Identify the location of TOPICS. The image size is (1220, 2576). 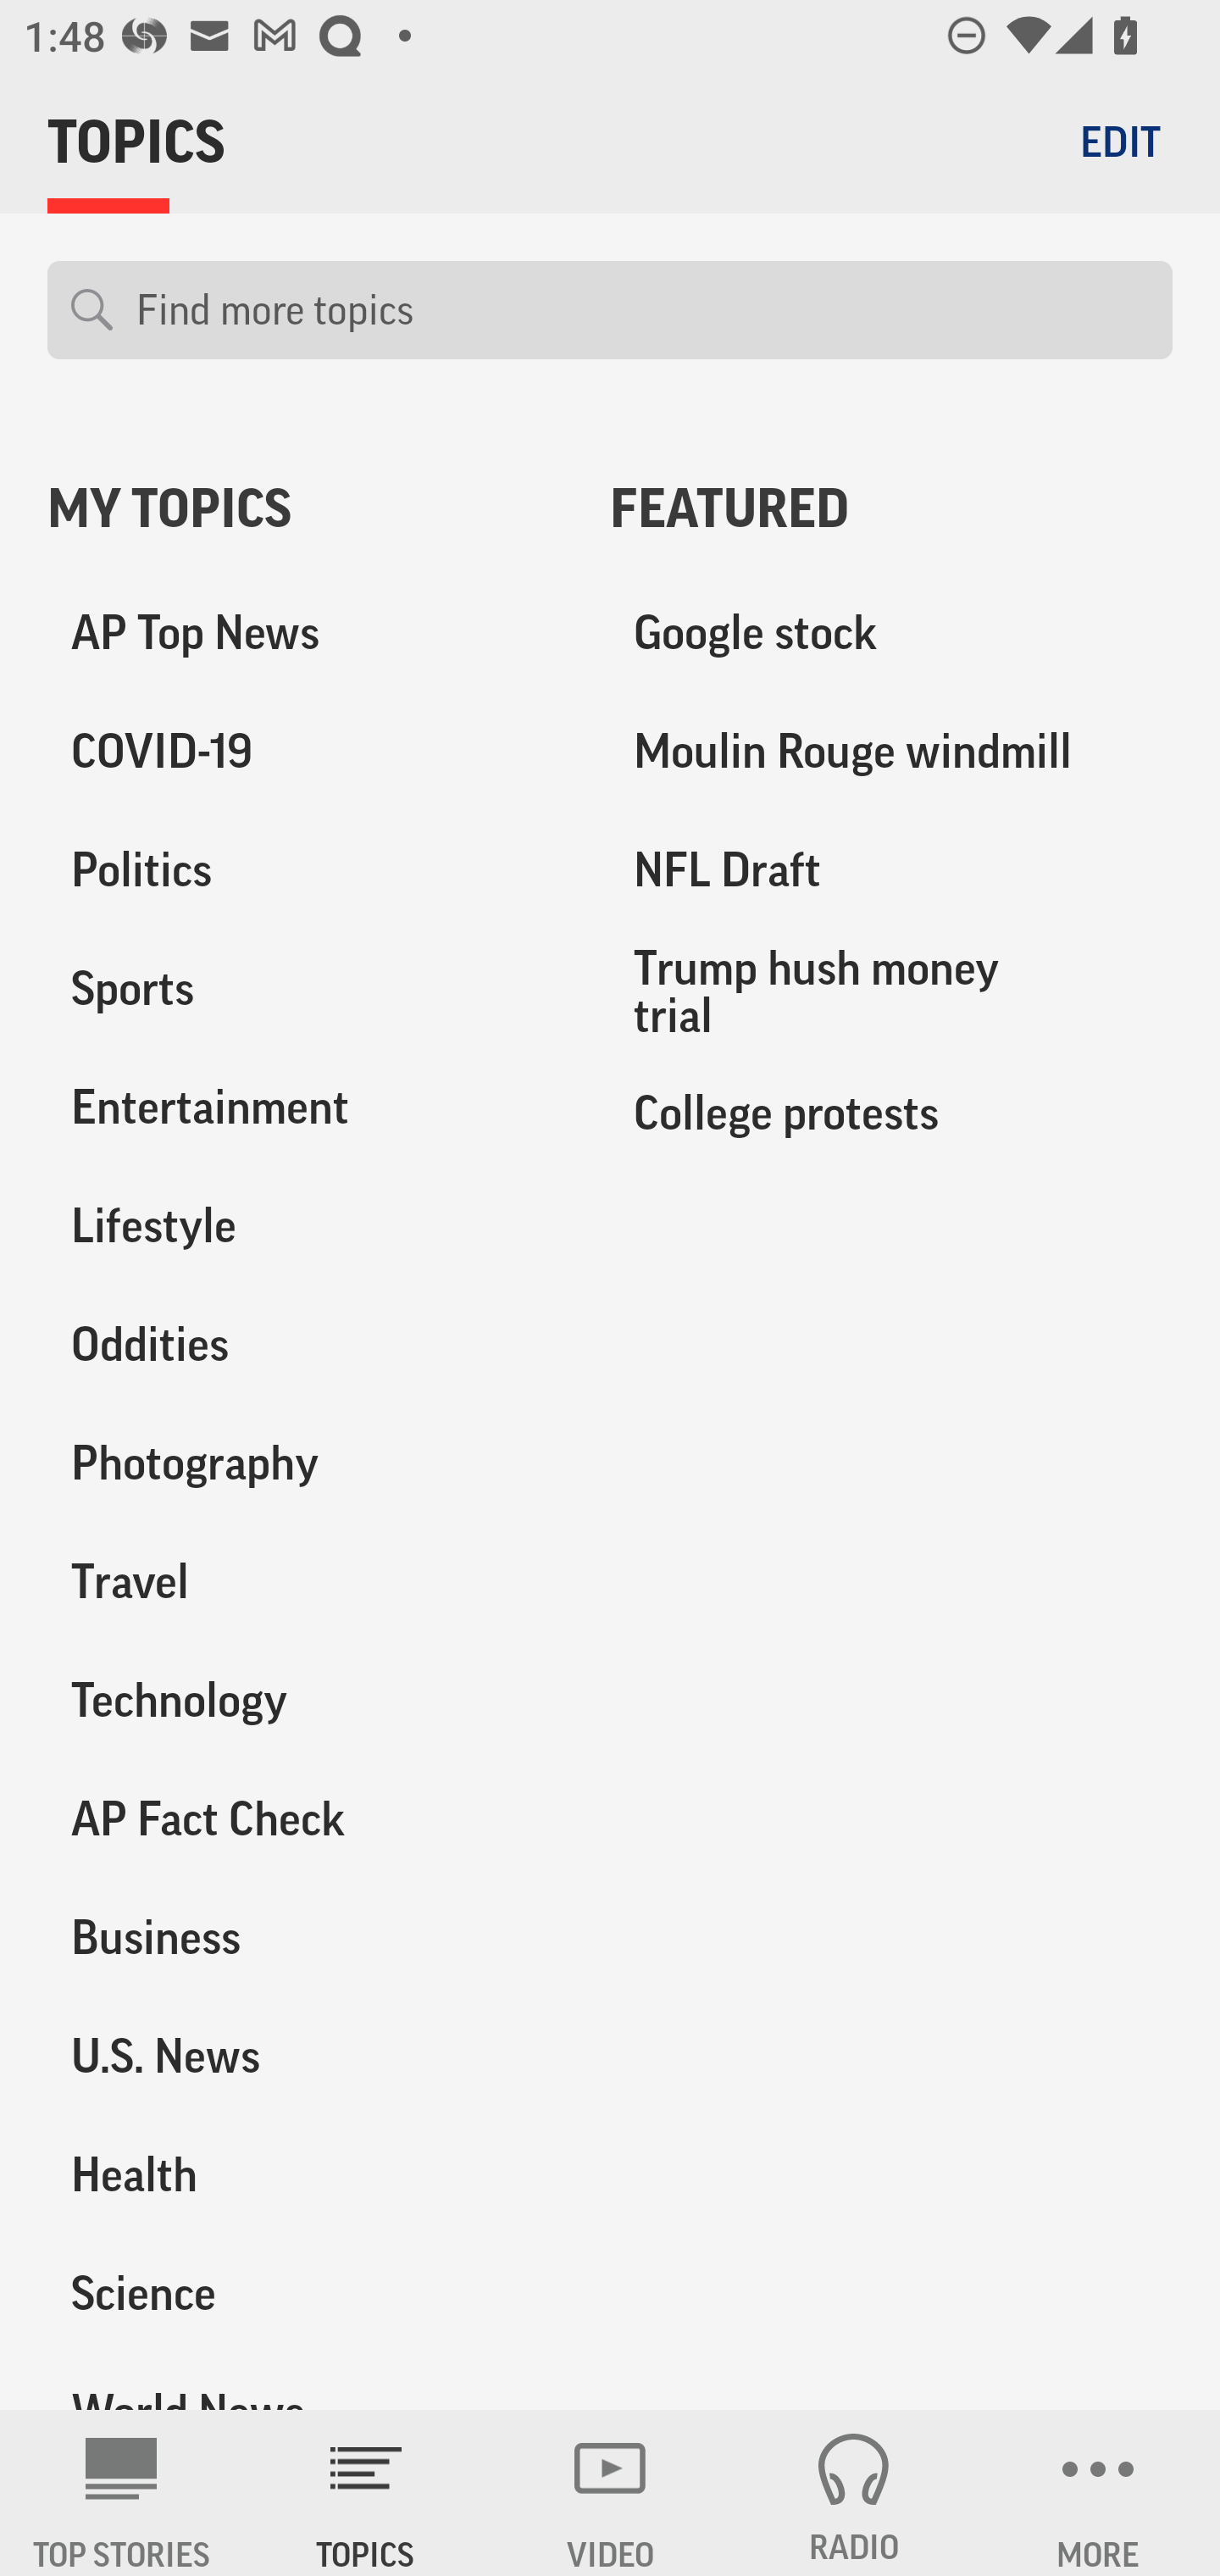
(366, 2493).